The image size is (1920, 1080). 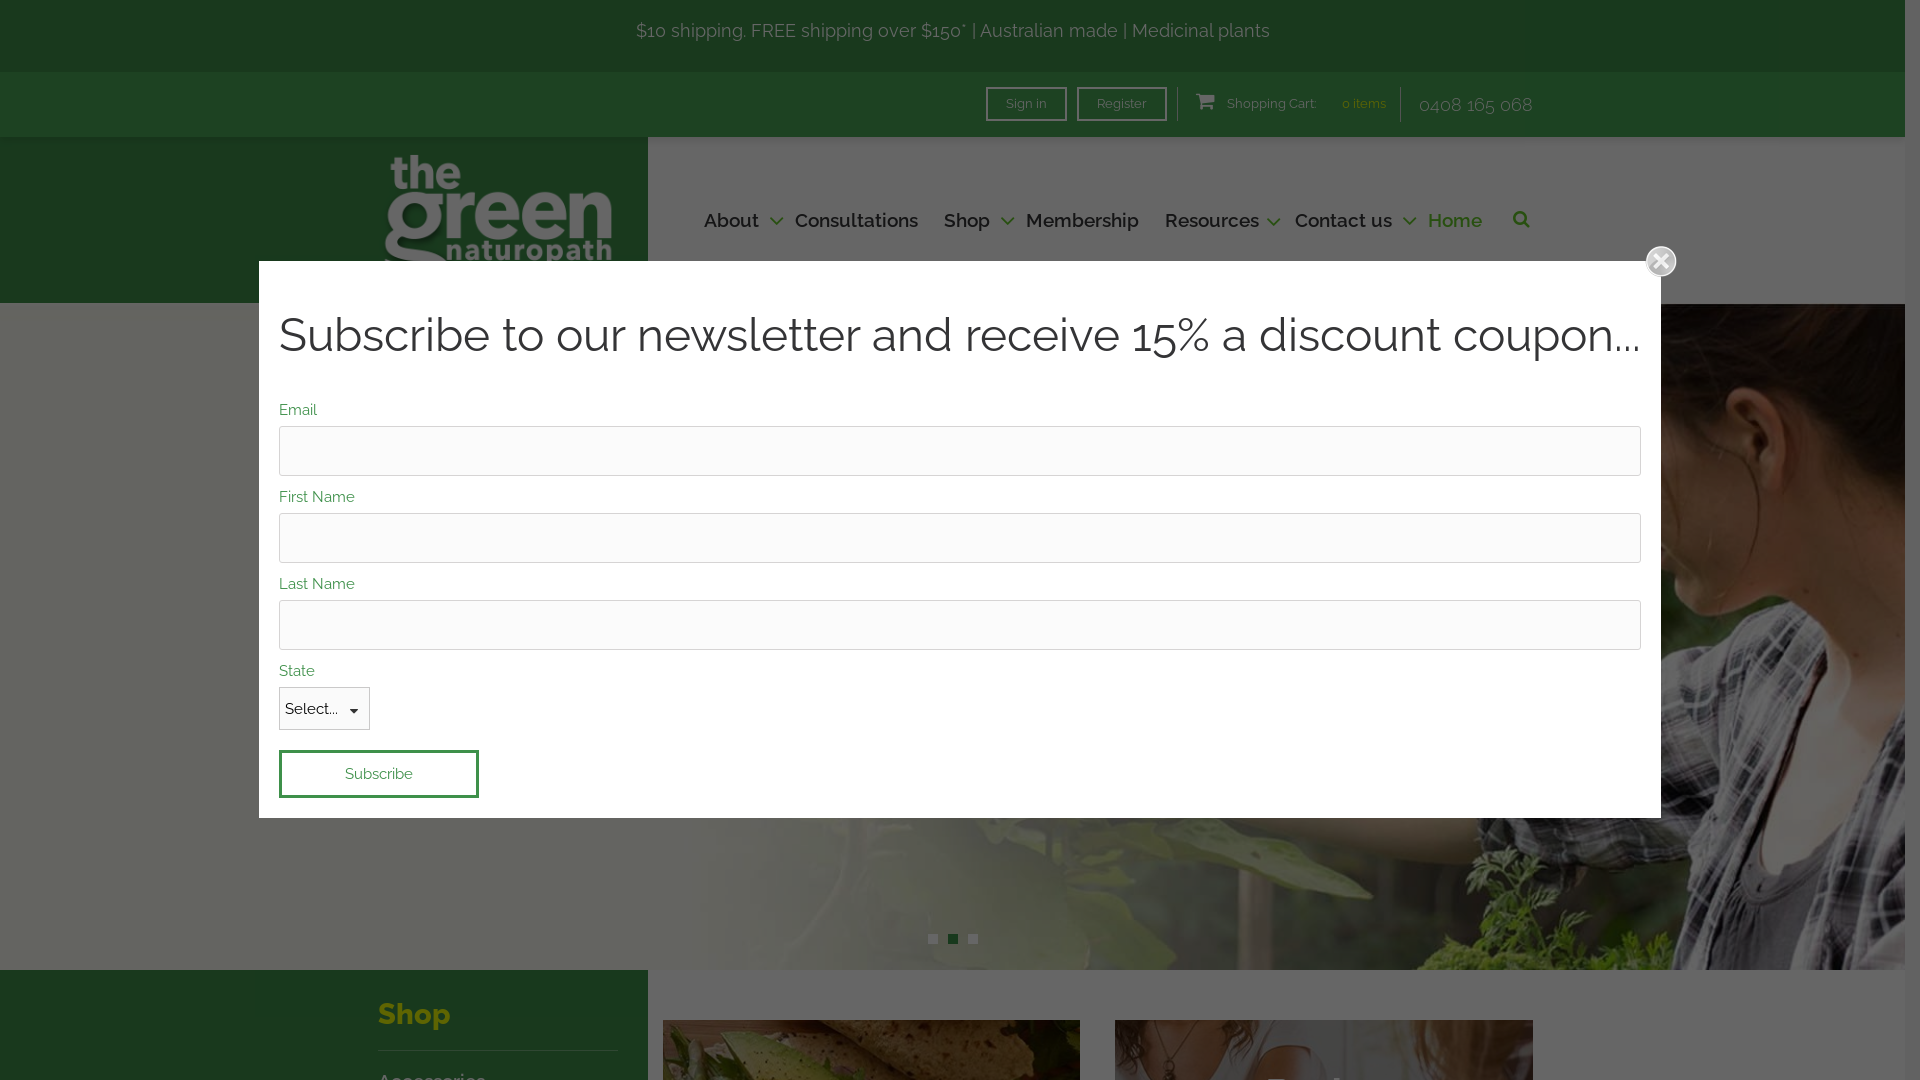 What do you see at coordinates (507, 700) in the screenshot?
I see `Shop Now` at bounding box center [507, 700].